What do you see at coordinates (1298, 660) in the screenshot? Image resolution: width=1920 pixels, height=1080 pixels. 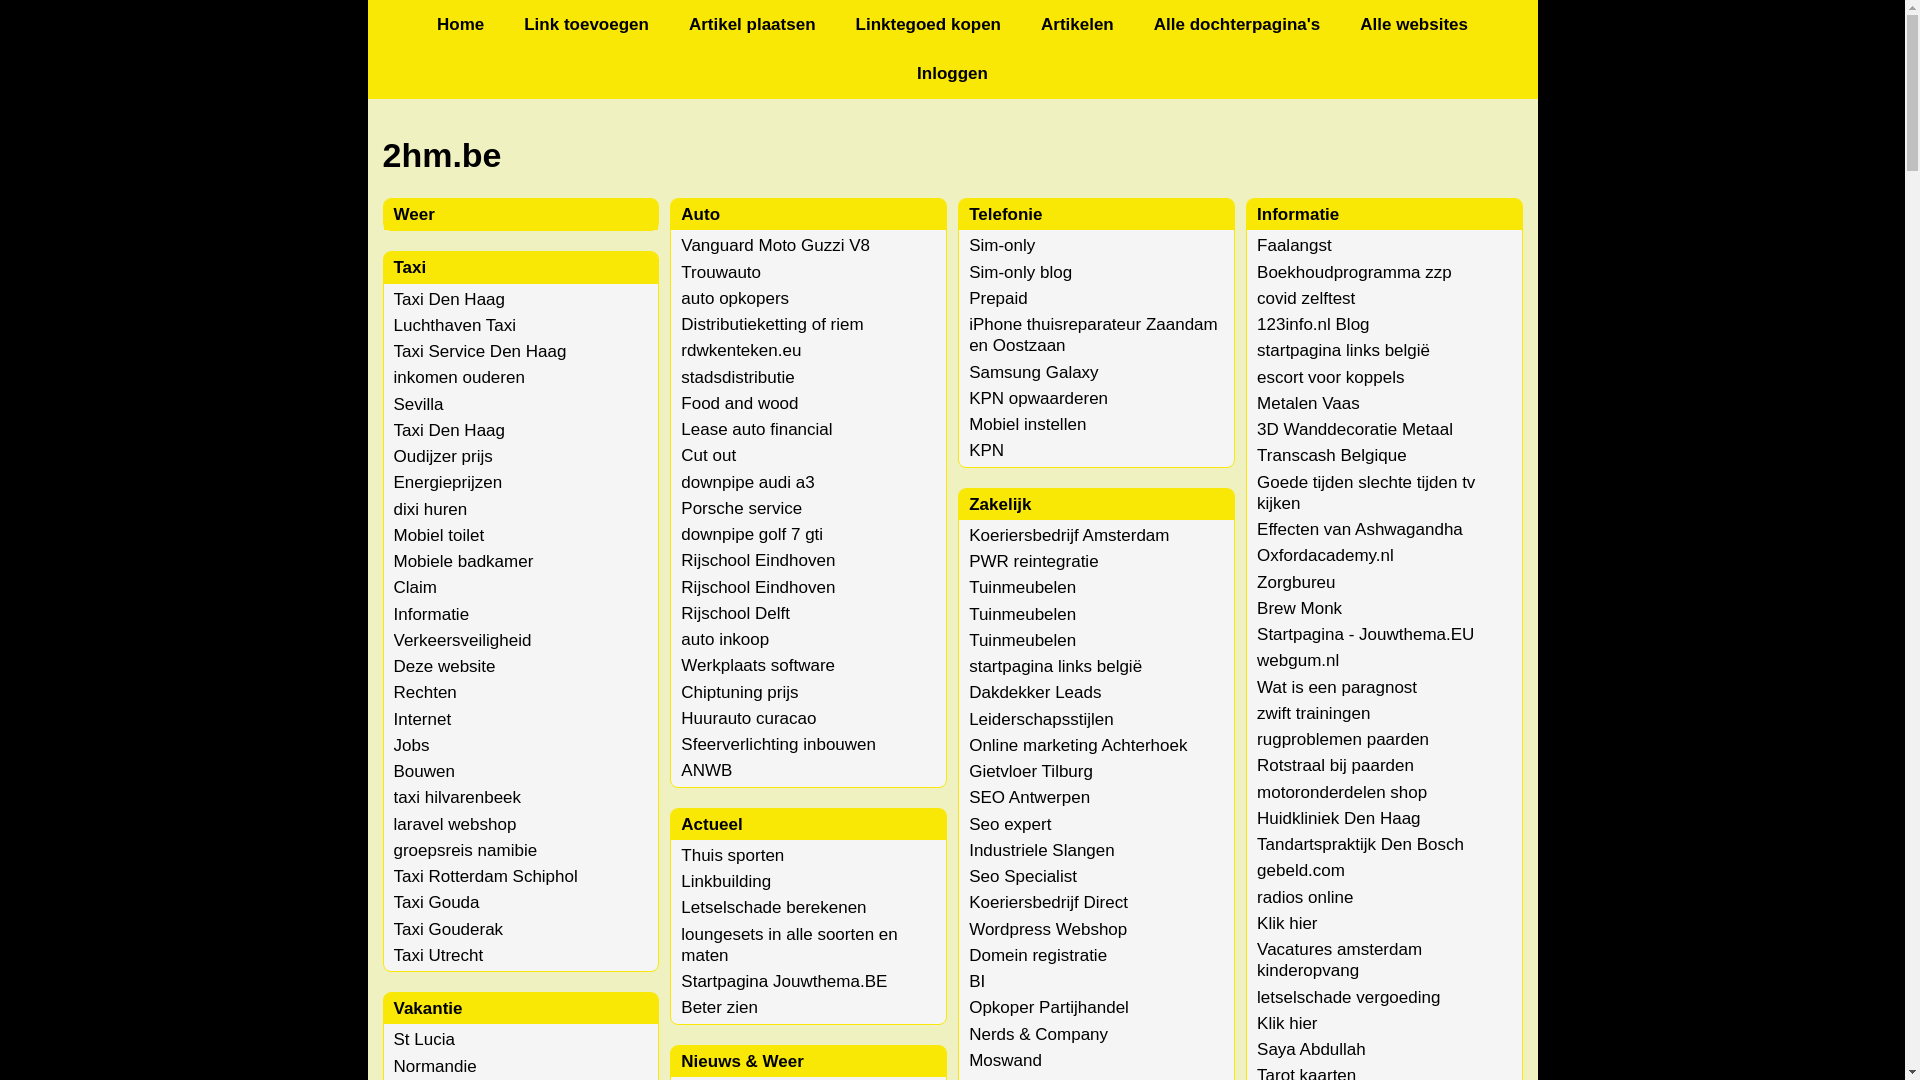 I see `webgum.nl` at bounding box center [1298, 660].